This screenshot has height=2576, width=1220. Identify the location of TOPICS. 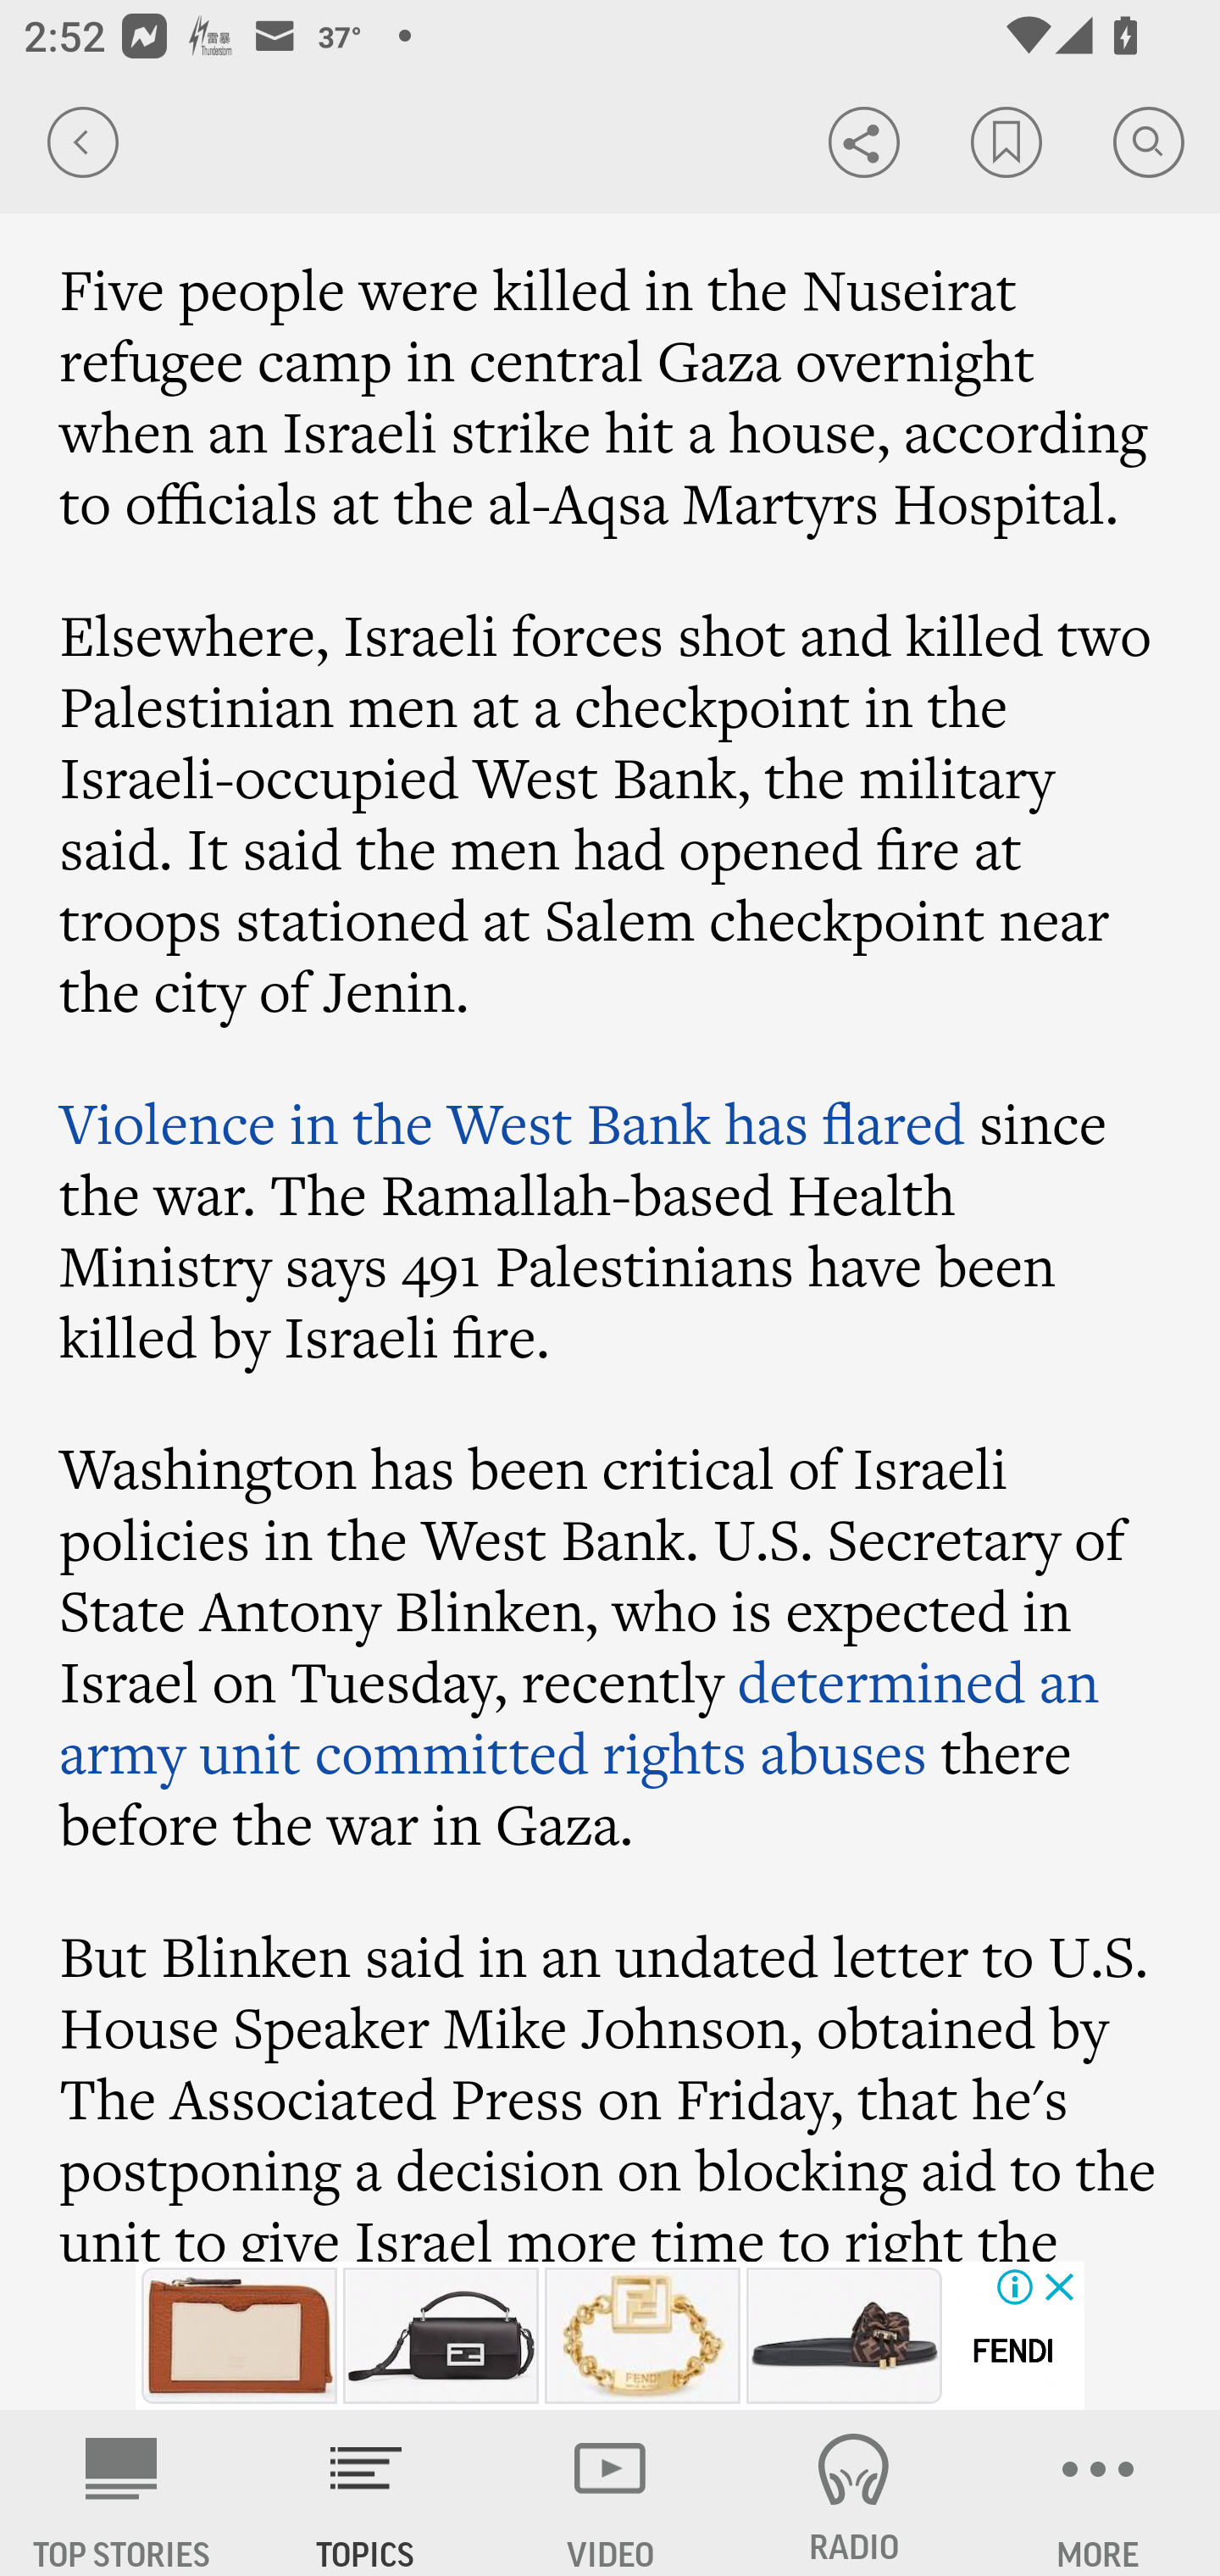
(366, 2493).